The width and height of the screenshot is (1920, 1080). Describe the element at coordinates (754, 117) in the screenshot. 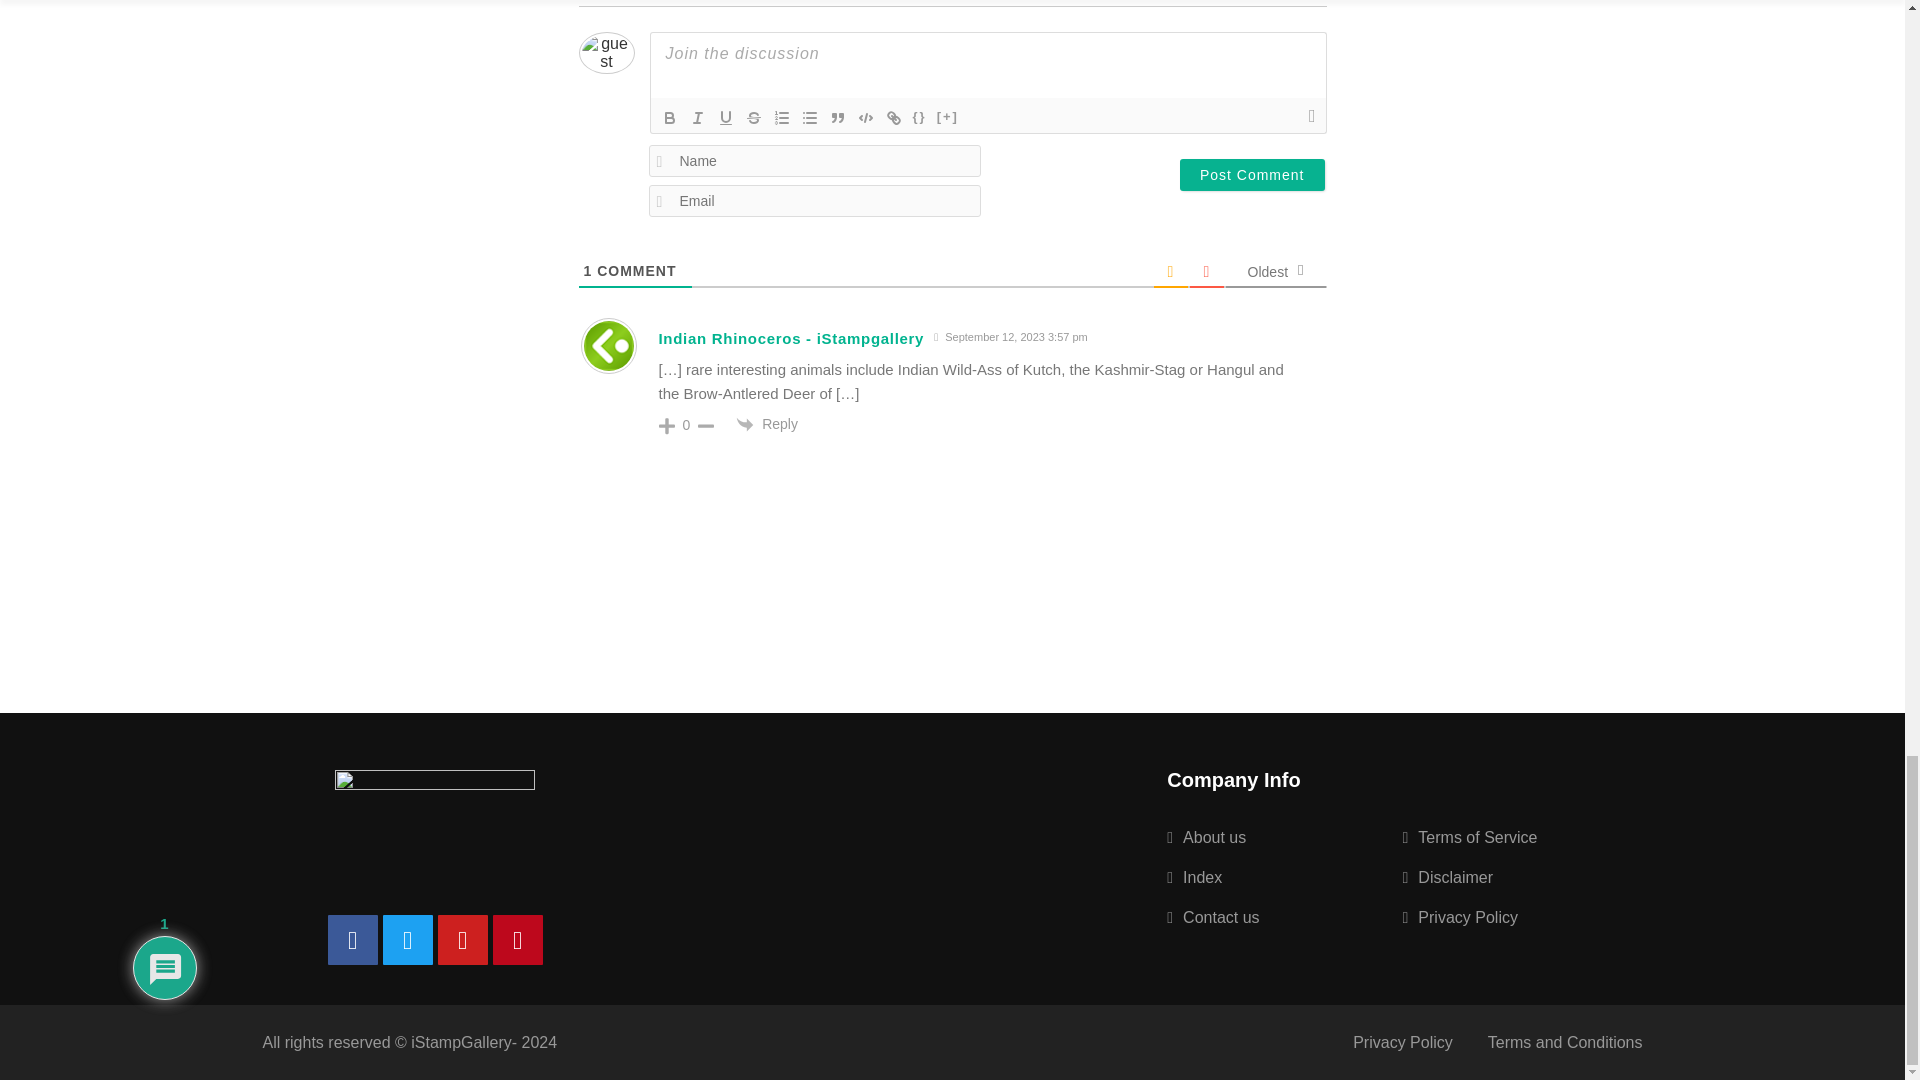

I see `Strike` at that location.